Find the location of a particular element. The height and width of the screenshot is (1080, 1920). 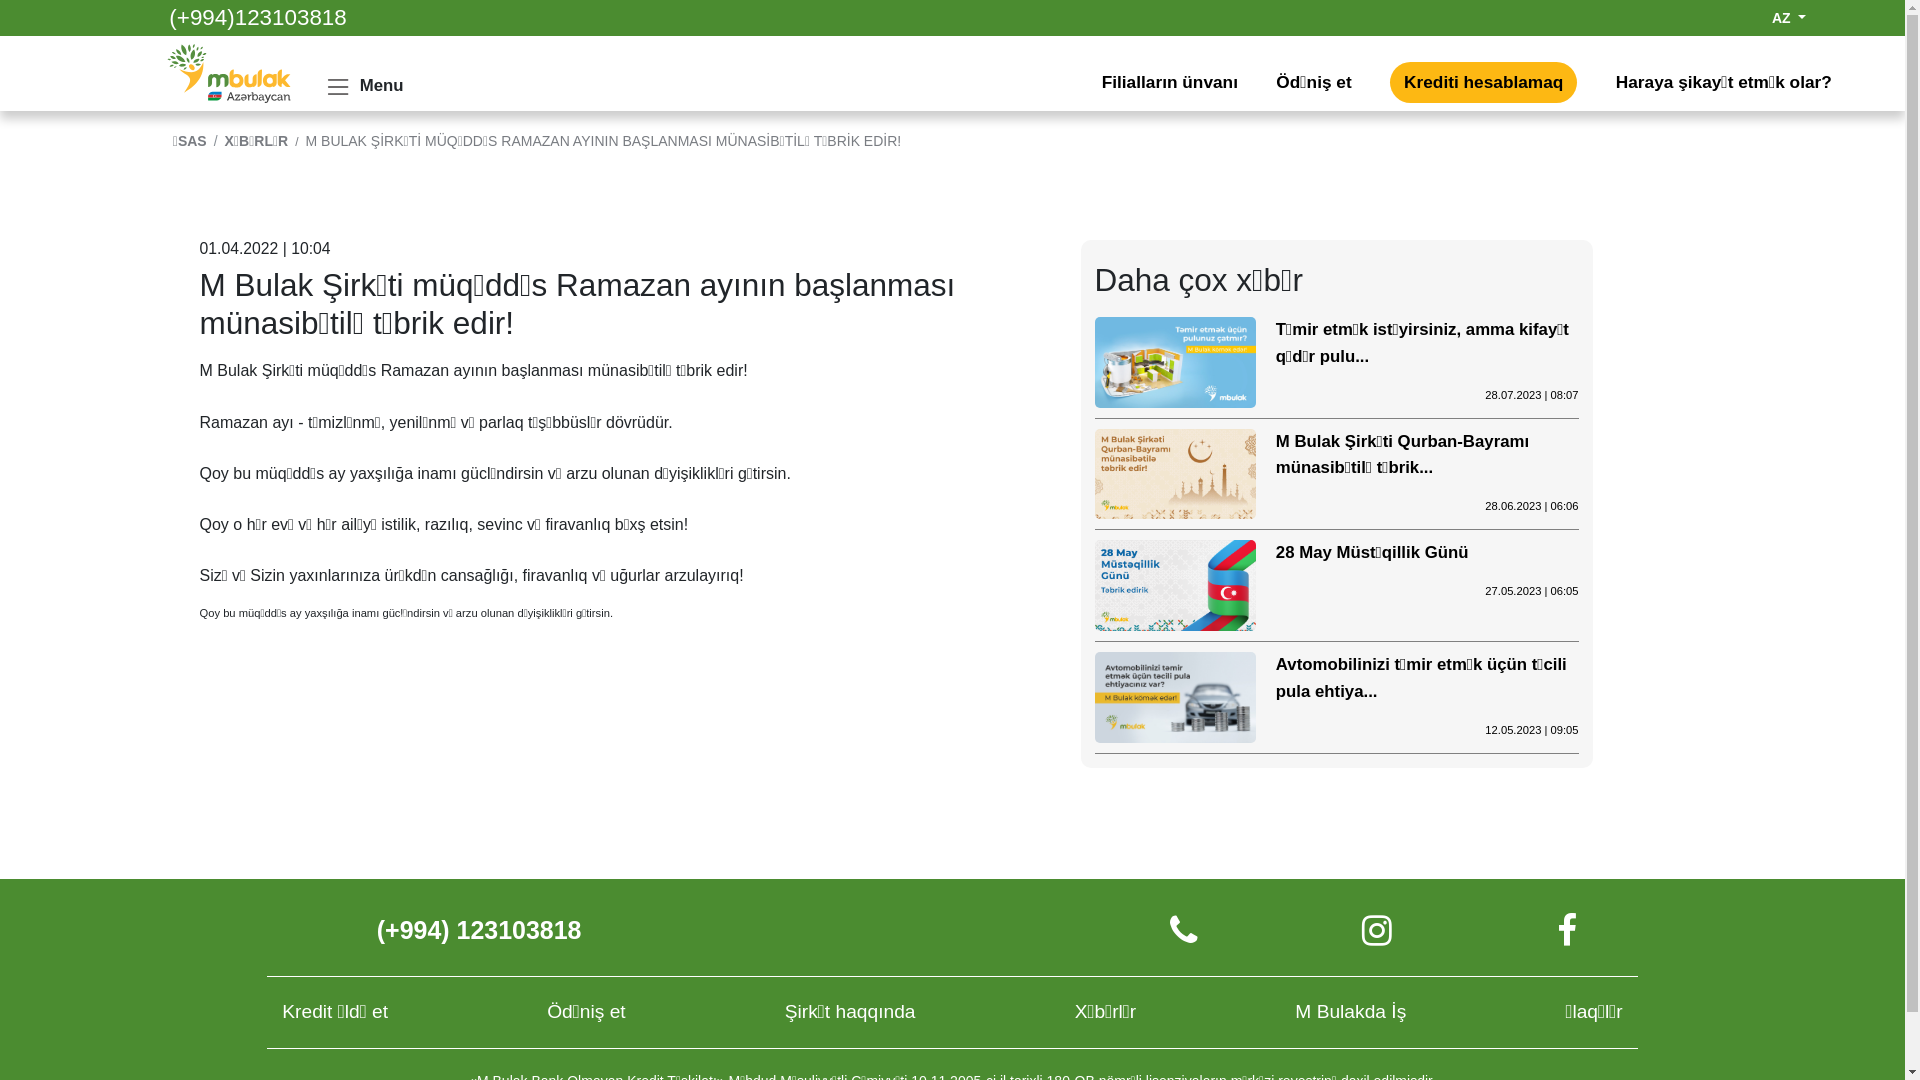

AZ is located at coordinates (1789, 18).